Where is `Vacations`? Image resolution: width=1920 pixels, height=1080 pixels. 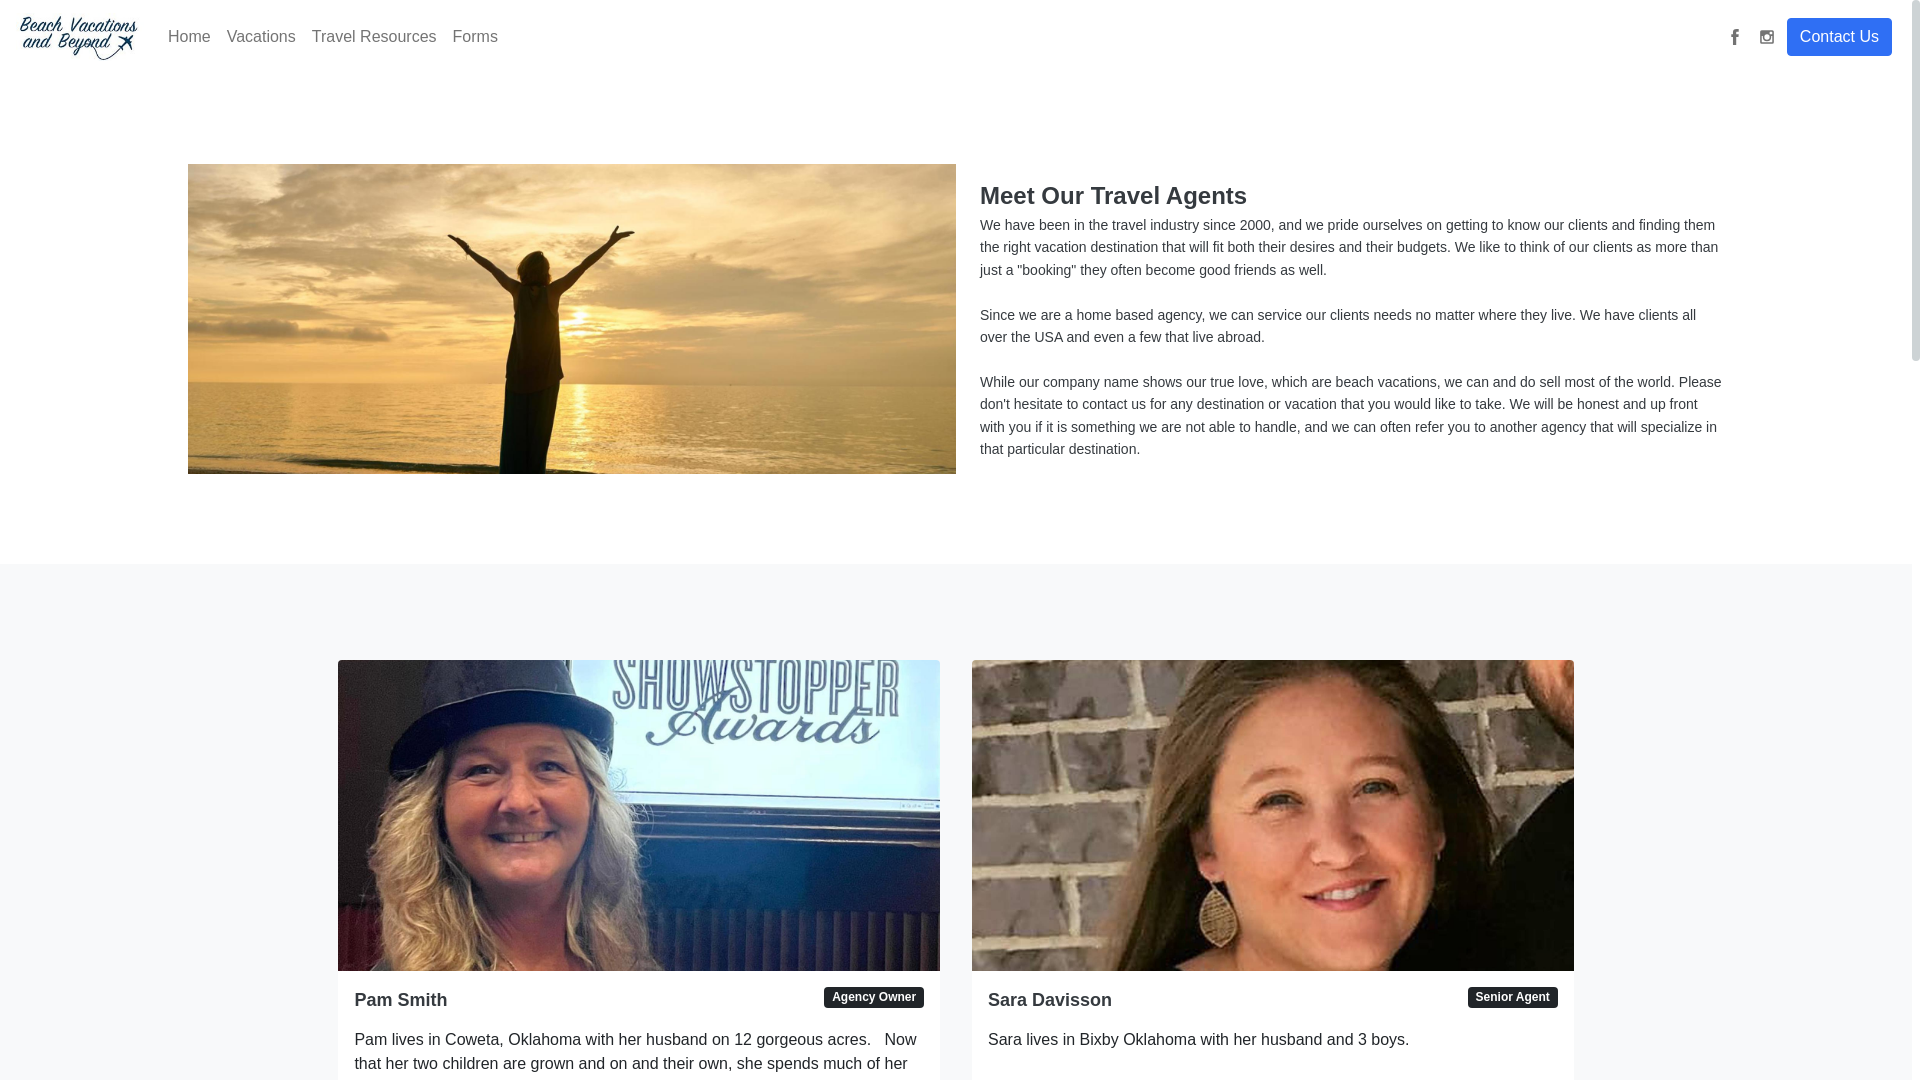 Vacations is located at coordinates (260, 37).